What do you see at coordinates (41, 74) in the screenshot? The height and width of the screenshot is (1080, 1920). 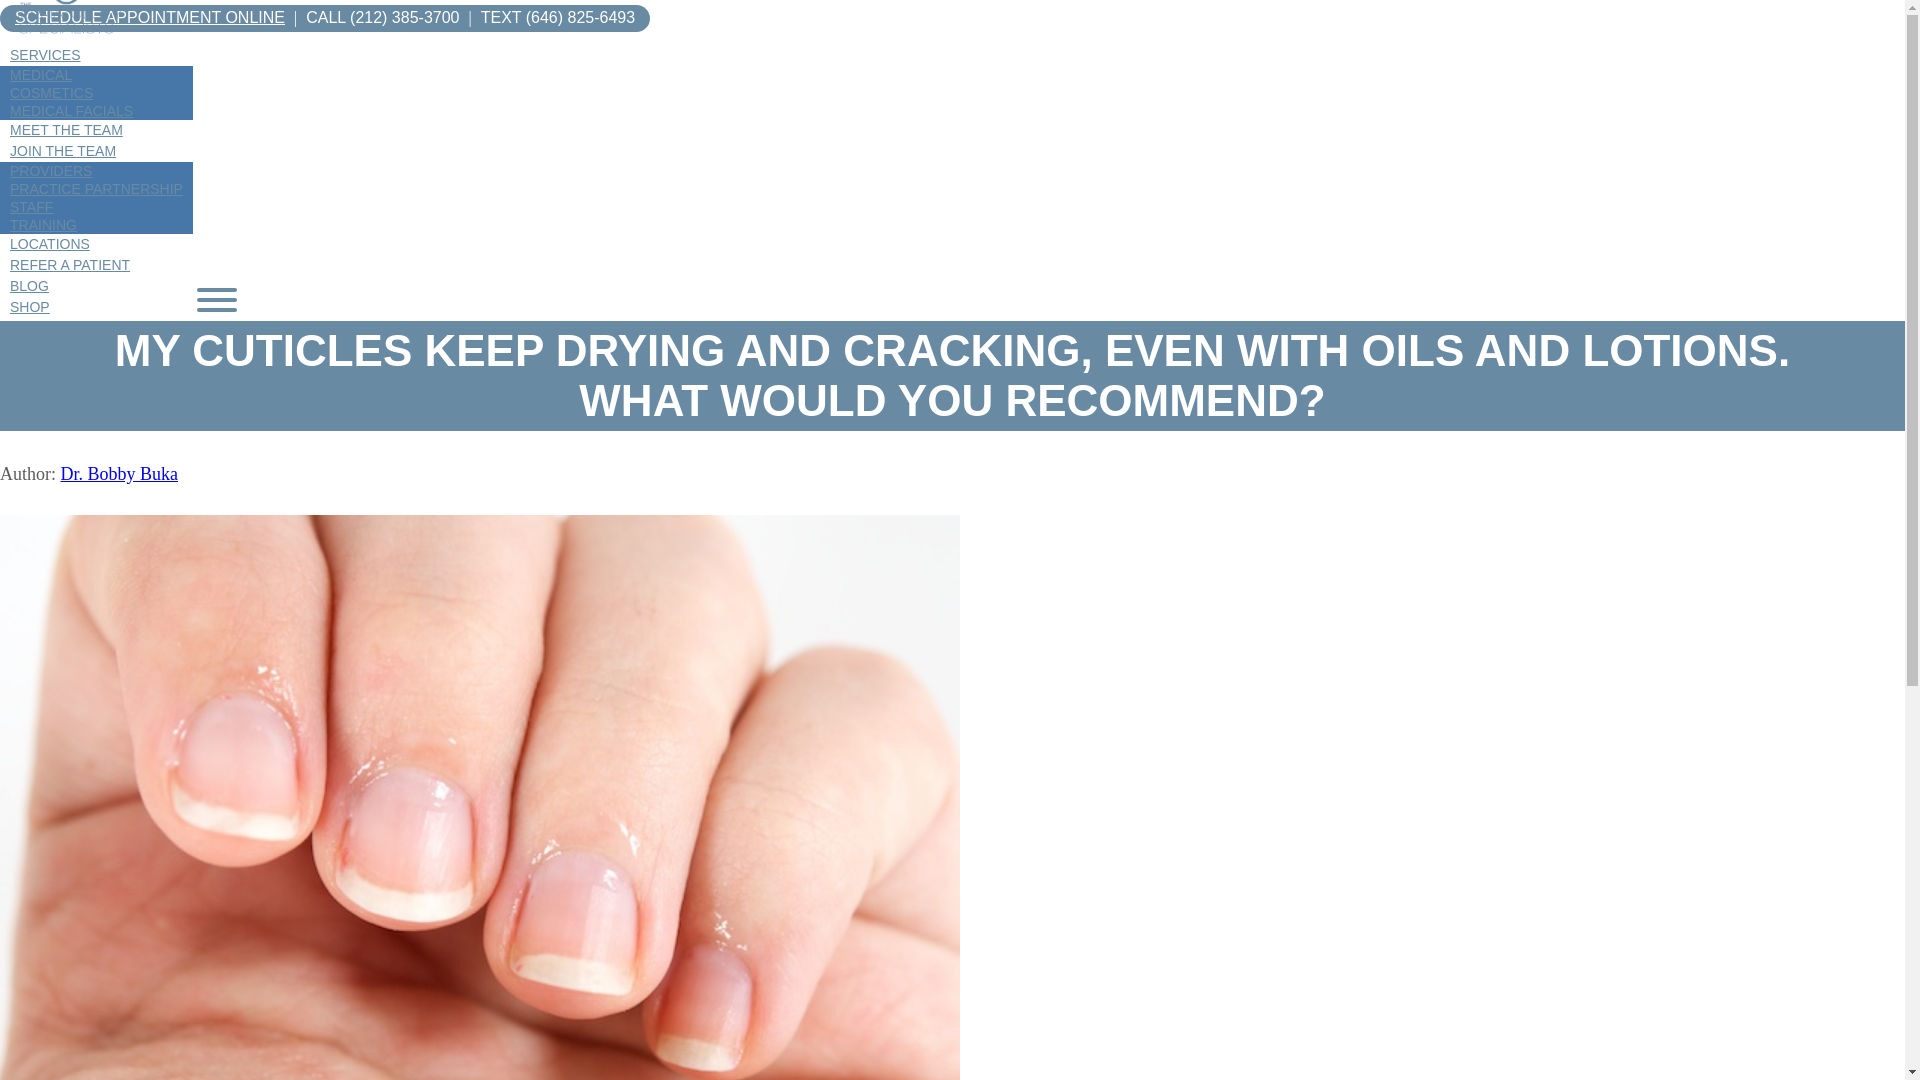 I see `MEDICAL` at bounding box center [41, 74].